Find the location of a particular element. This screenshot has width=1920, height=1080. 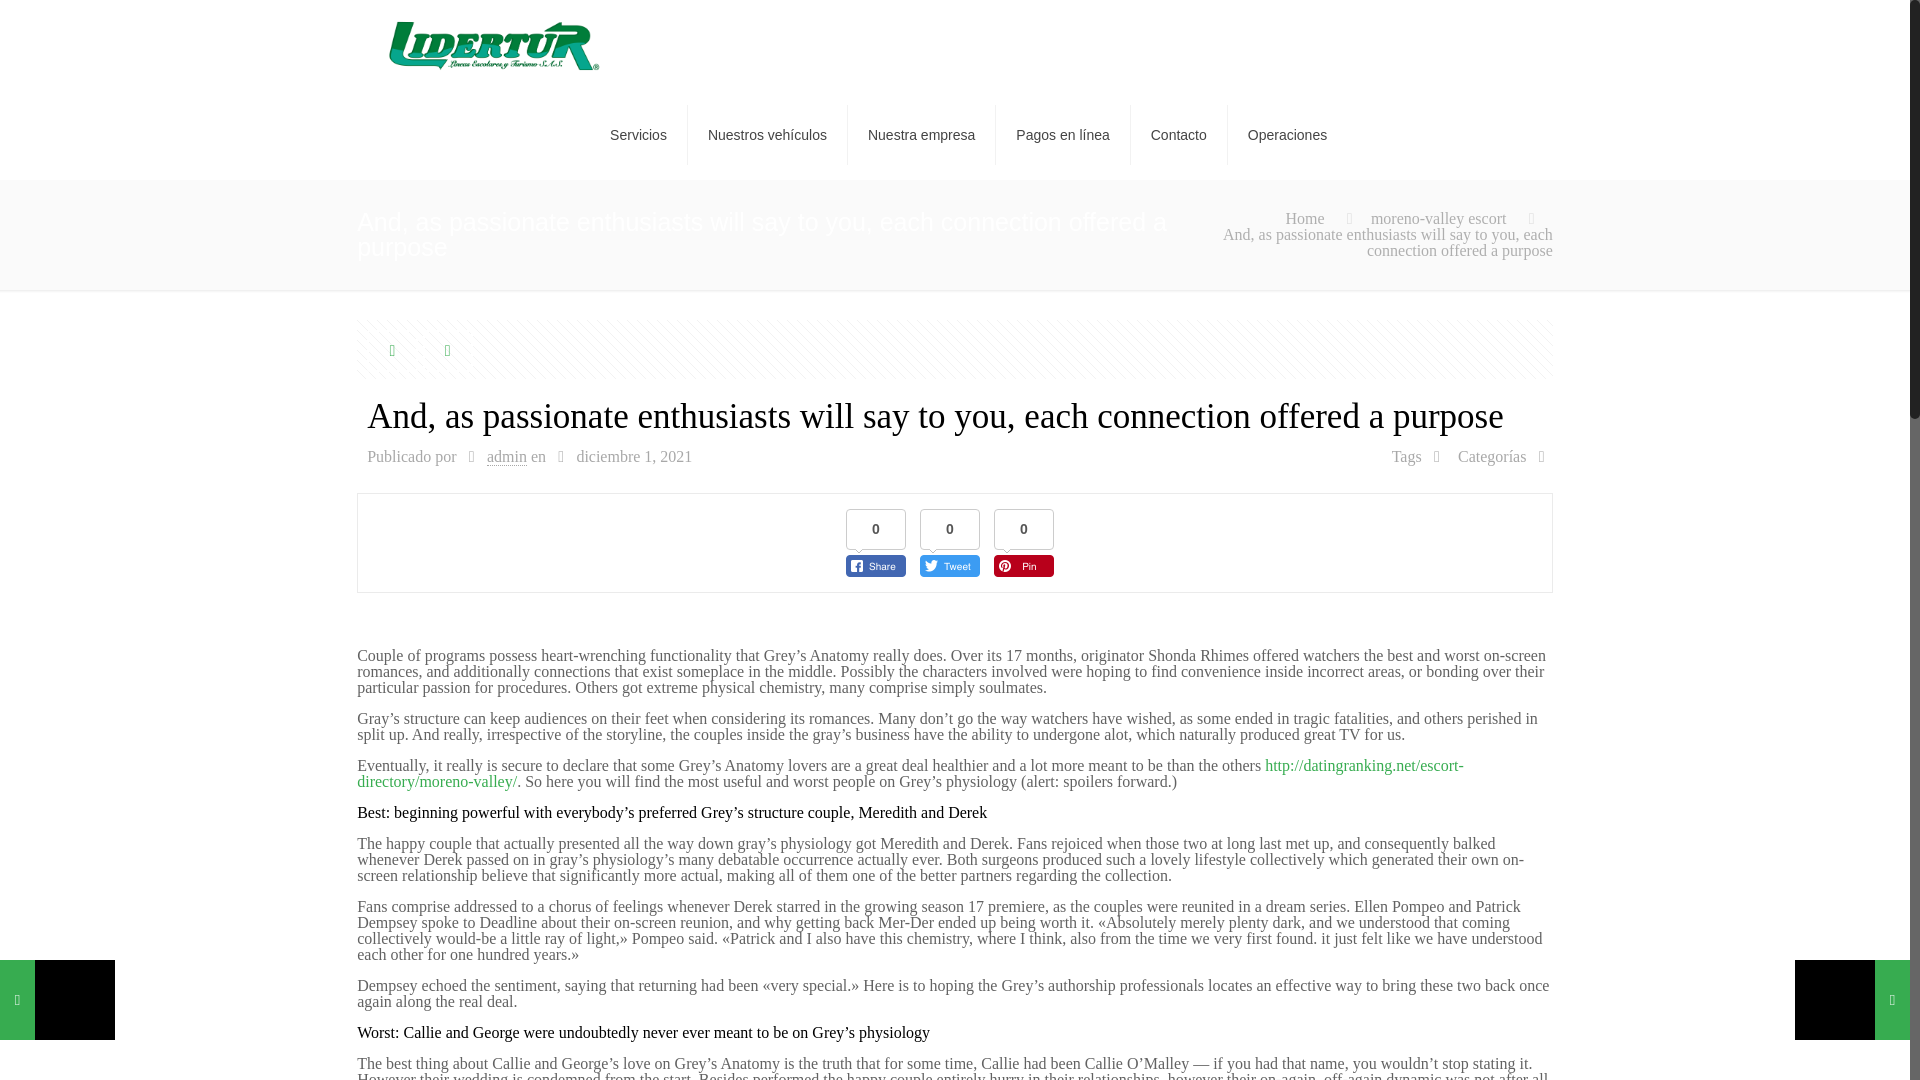

Lidertur is located at coordinates (493, 44).